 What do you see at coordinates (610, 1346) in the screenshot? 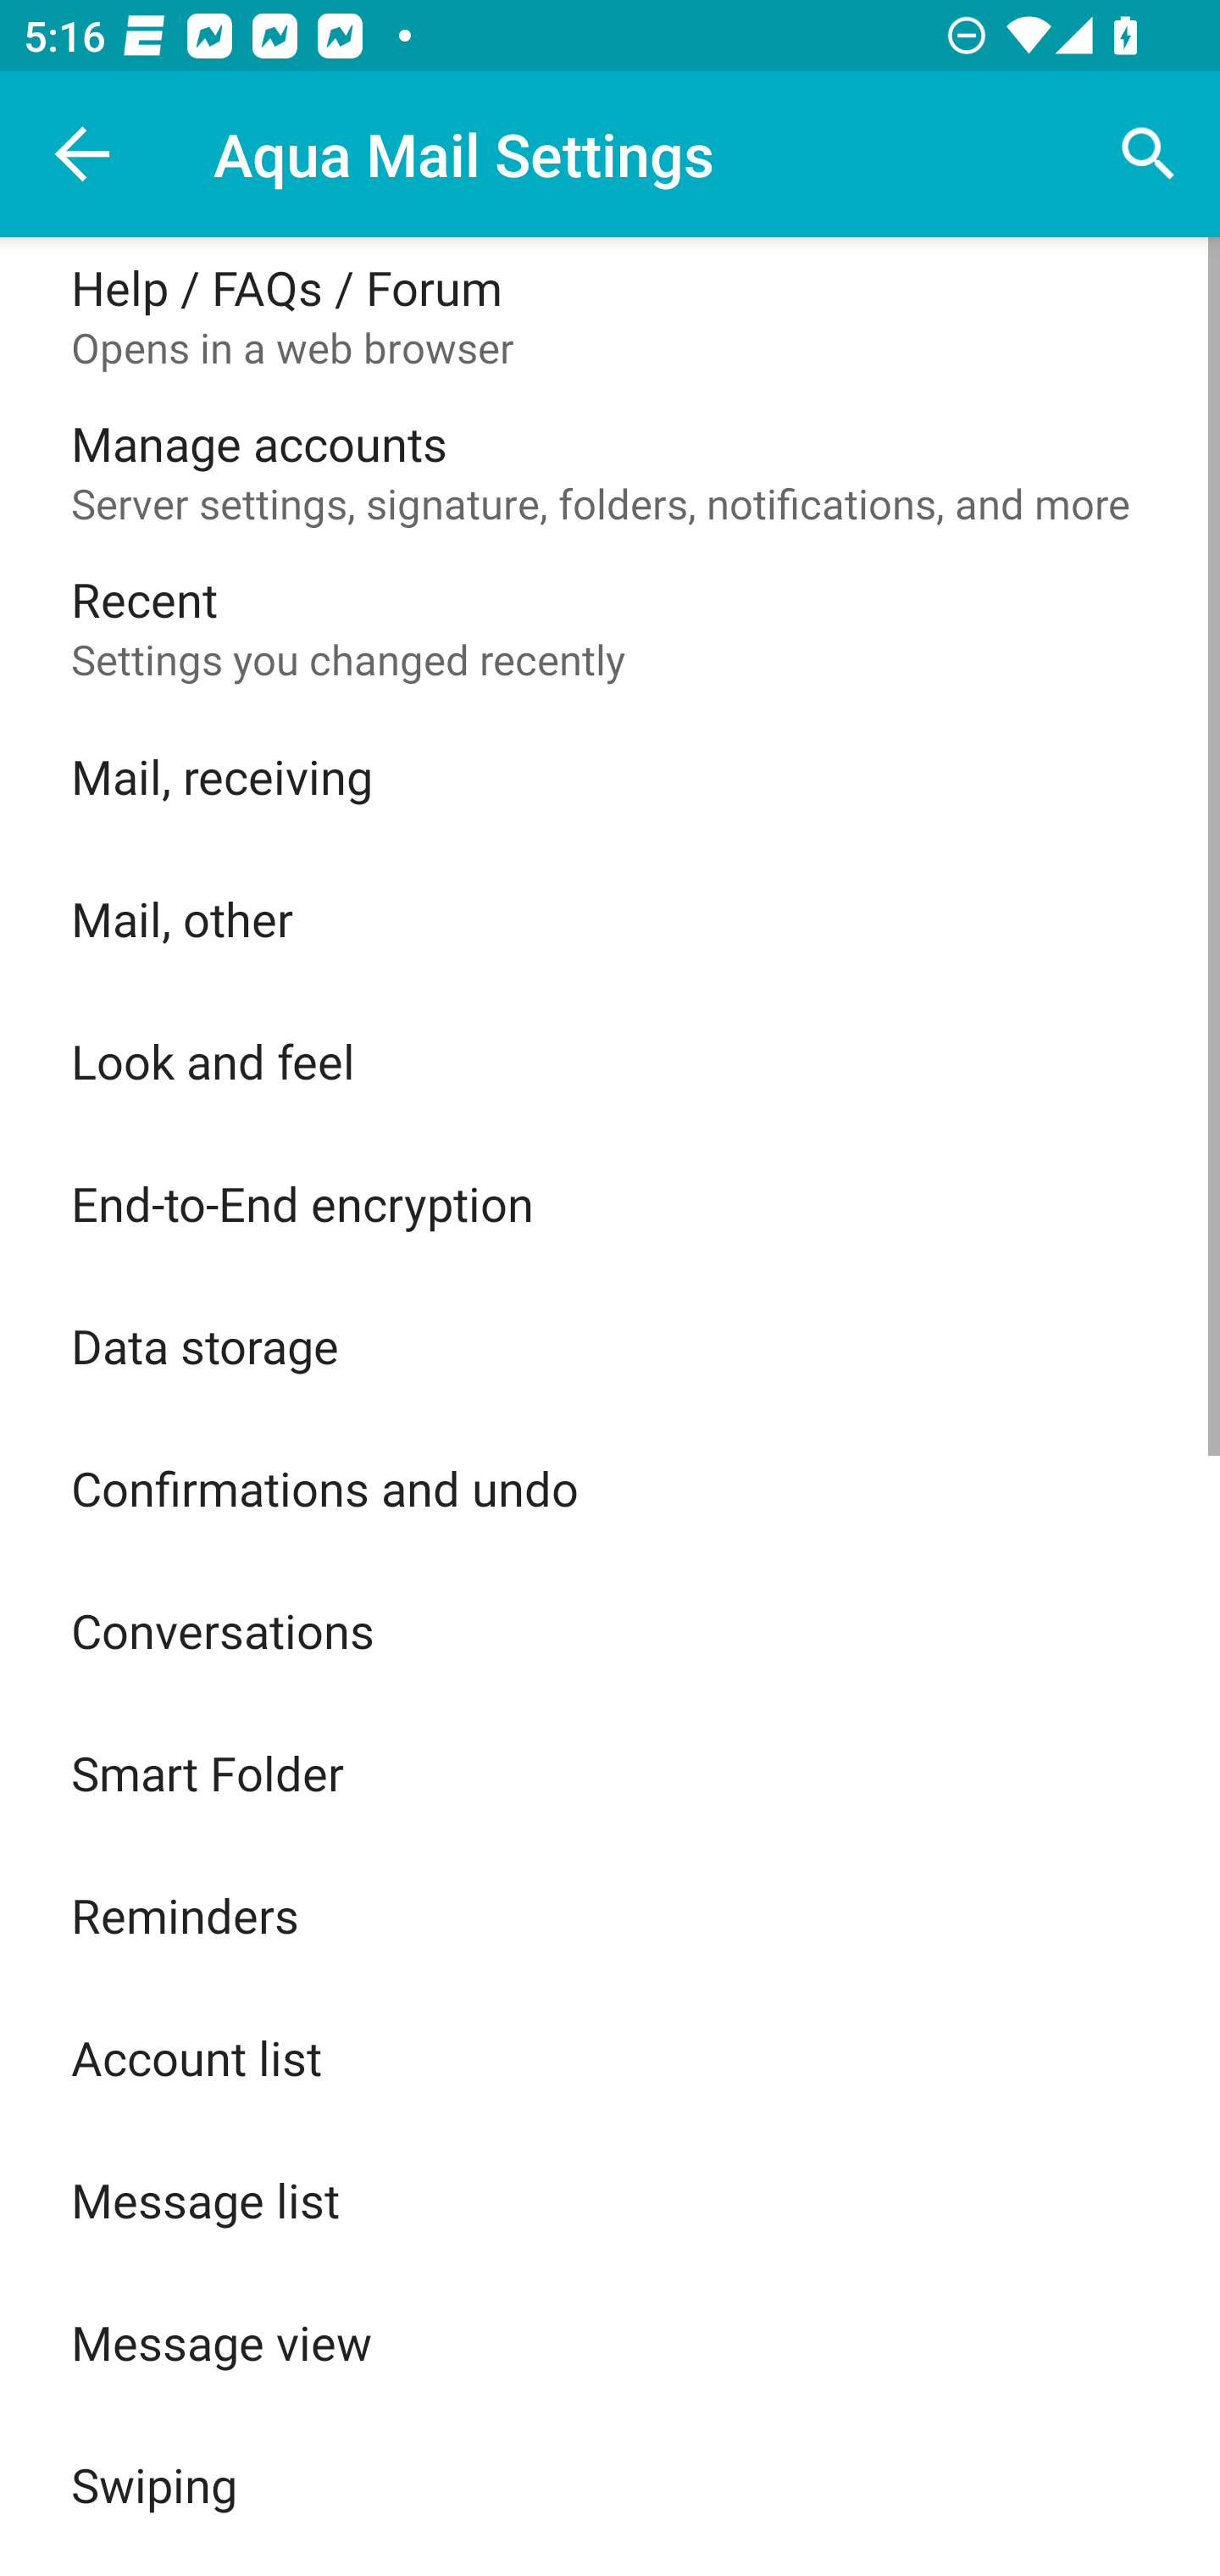
I see `Data storage` at bounding box center [610, 1346].